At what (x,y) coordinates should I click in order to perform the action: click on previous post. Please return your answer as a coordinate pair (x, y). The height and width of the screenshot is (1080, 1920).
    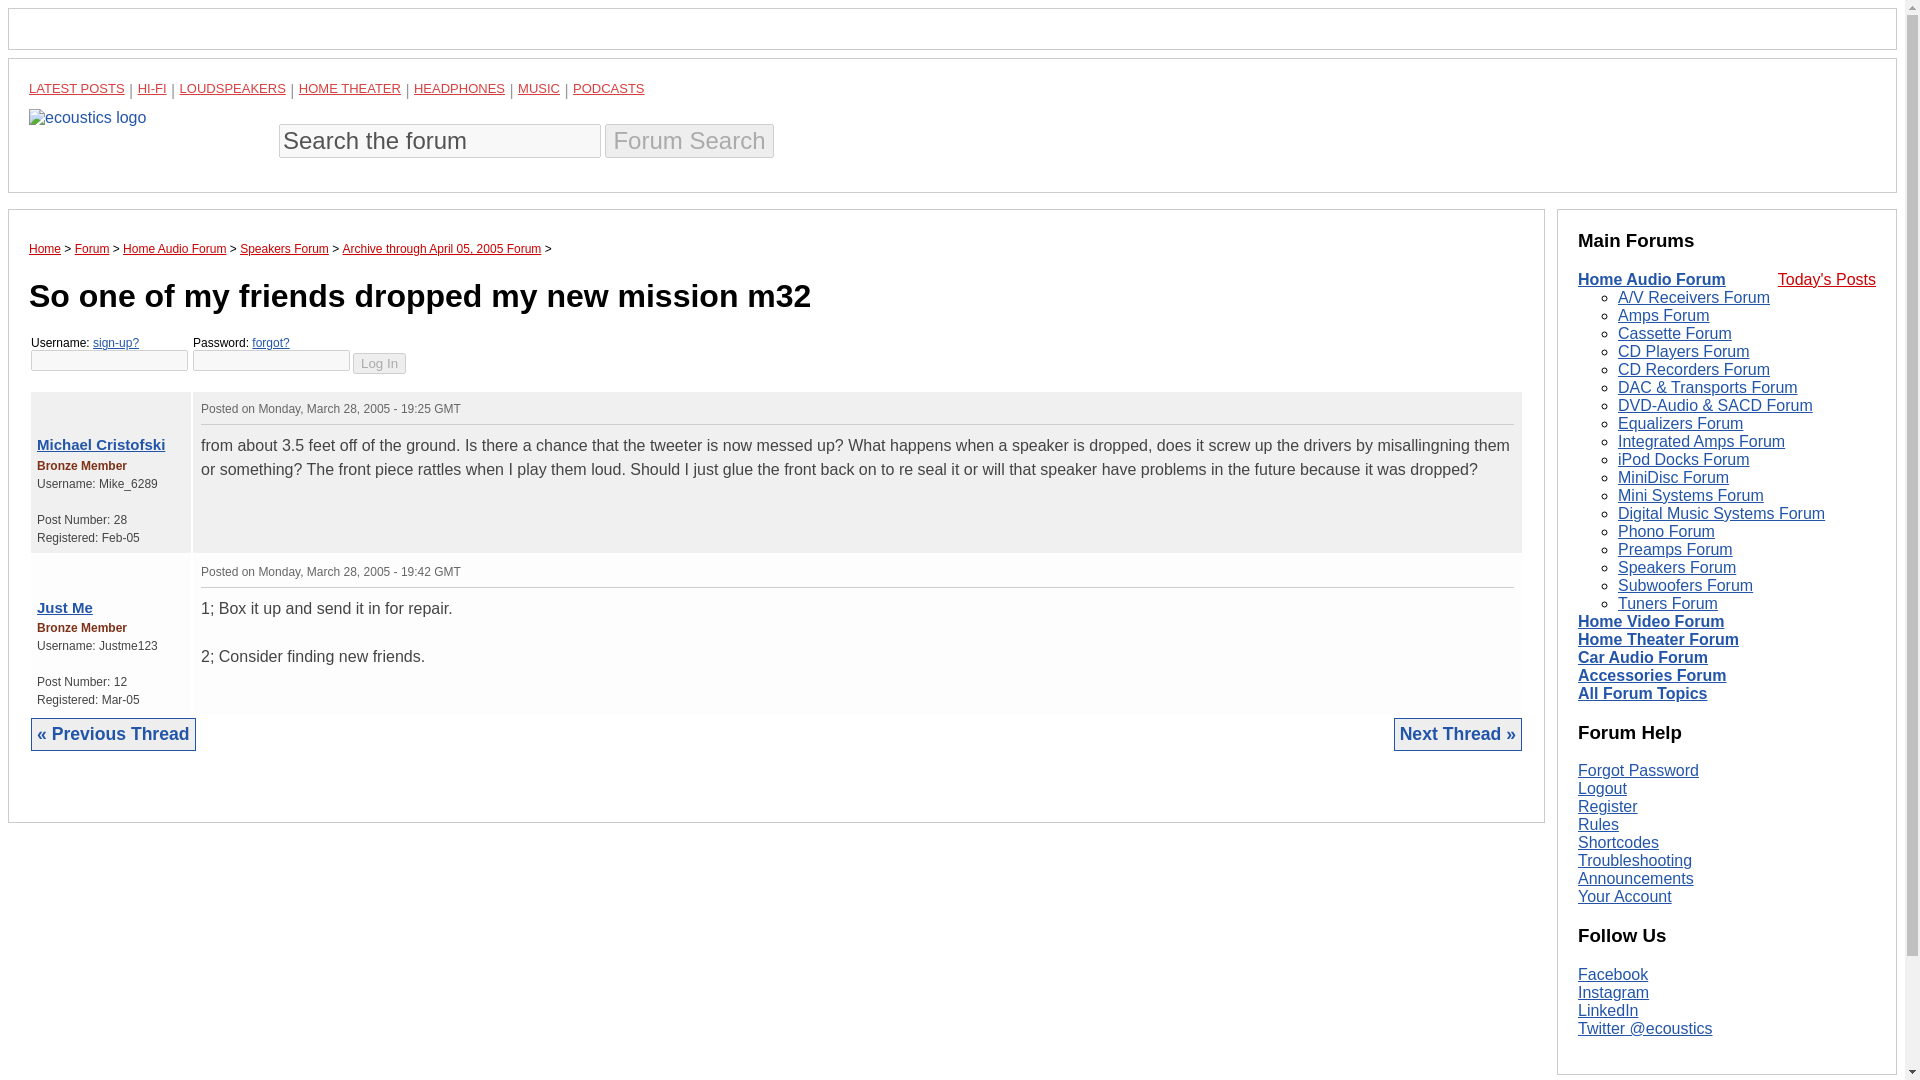
    Looking at the image, I should click on (55, 567).